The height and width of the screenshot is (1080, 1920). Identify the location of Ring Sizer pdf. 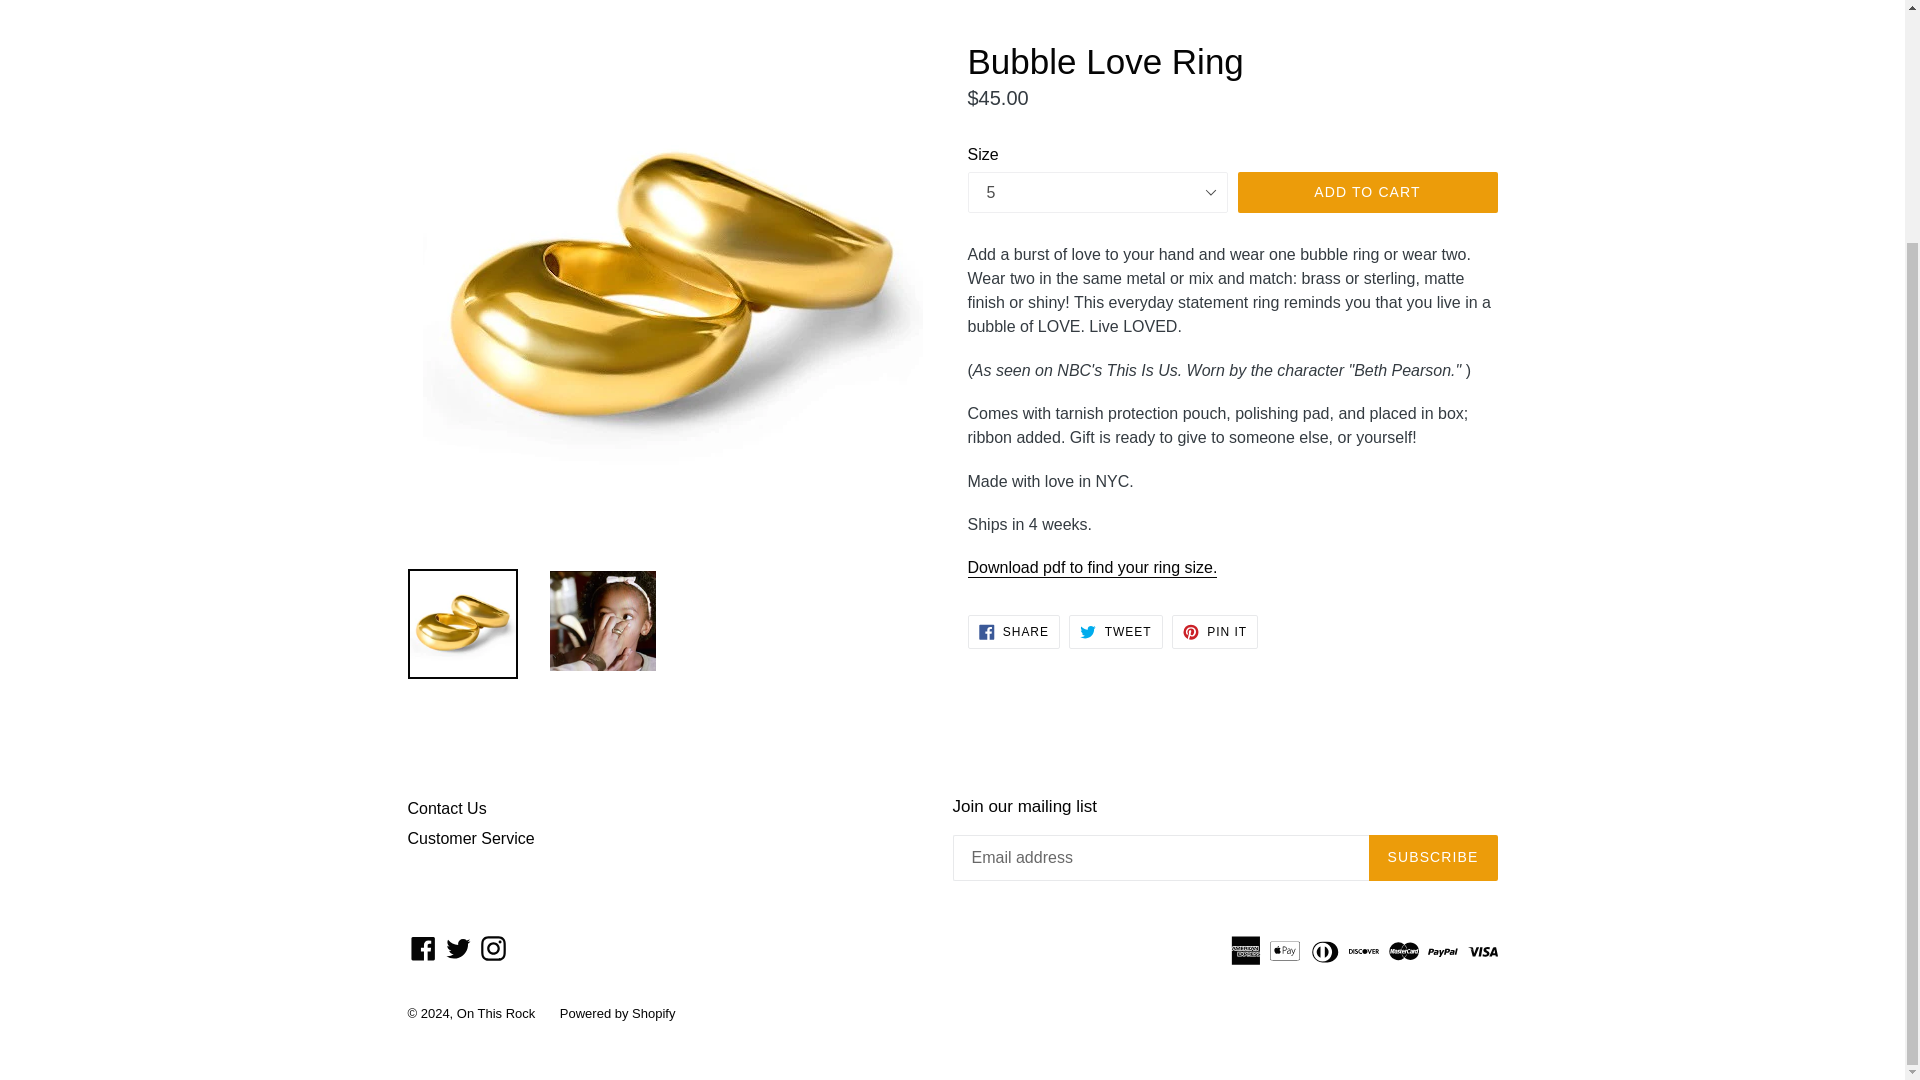
(458, 948).